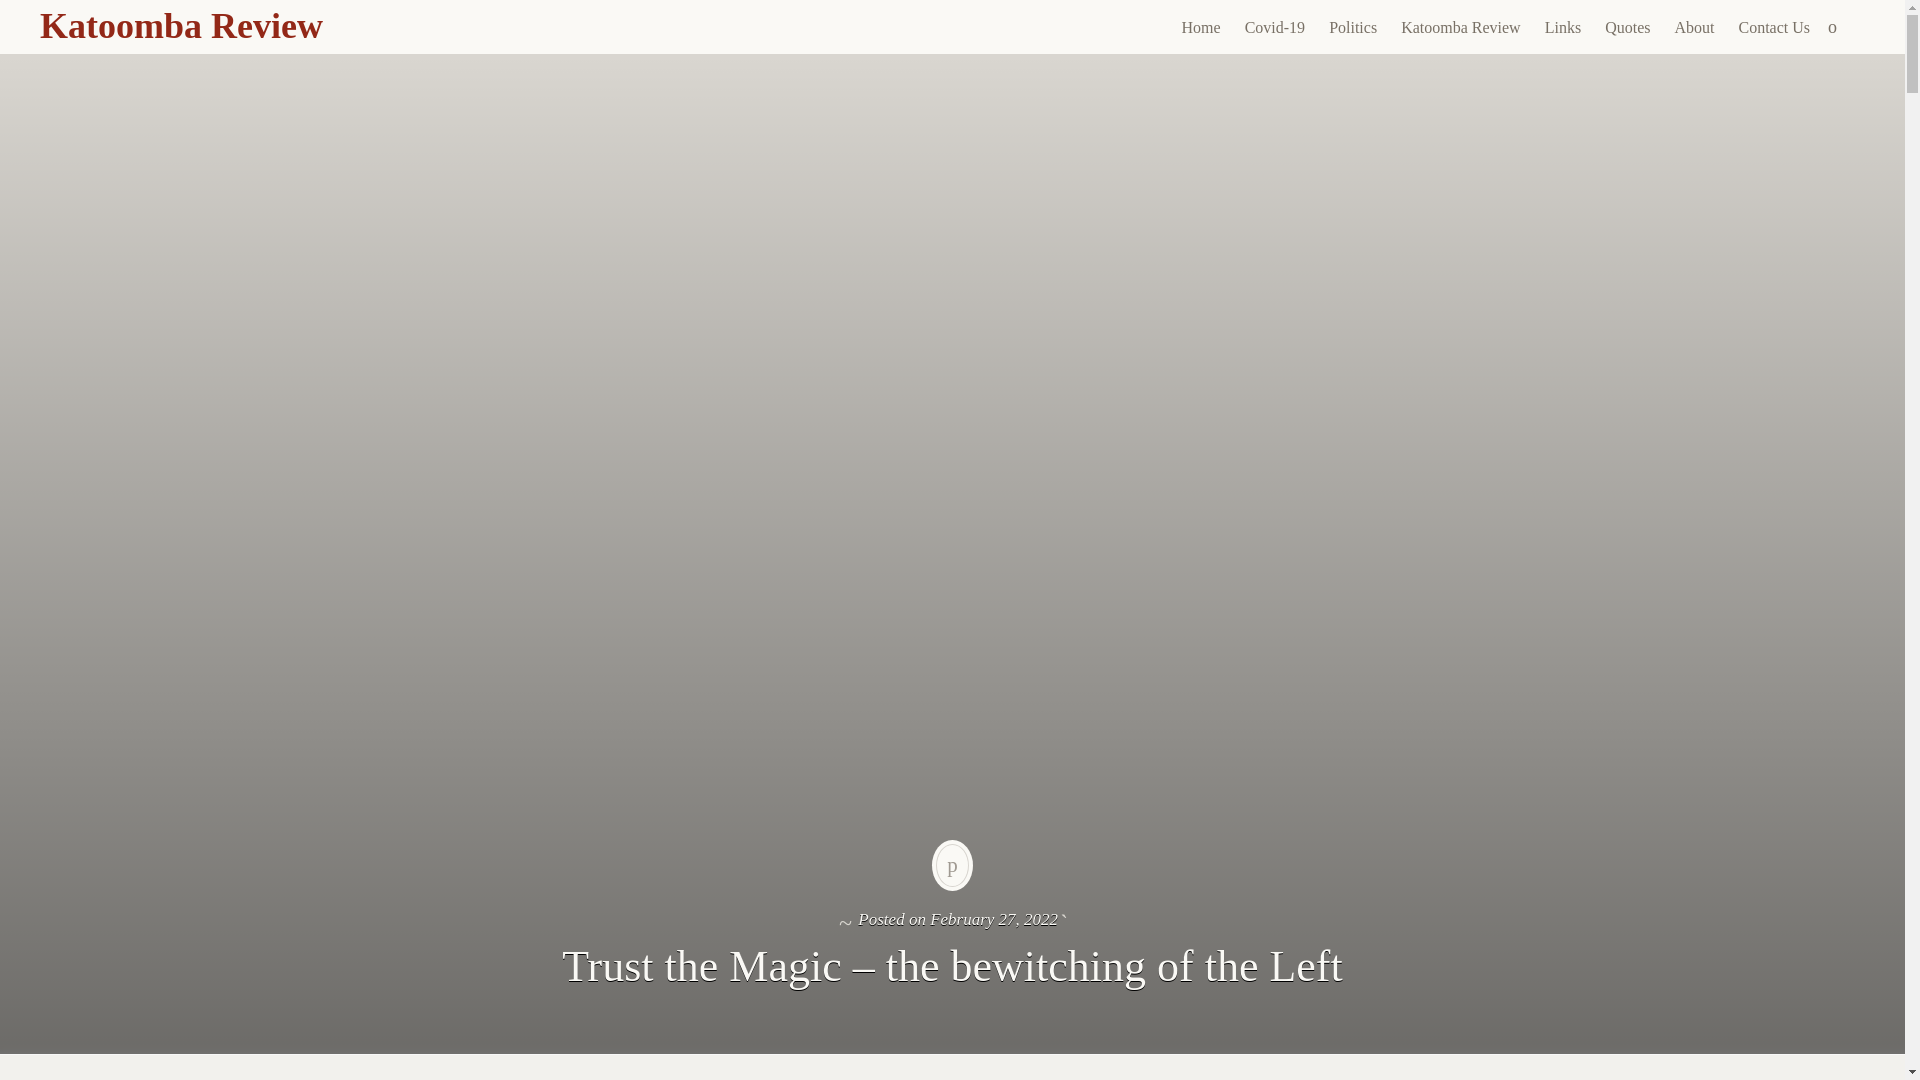  What do you see at coordinates (1774, 28) in the screenshot?
I see `Contact Us` at bounding box center [1774, 28].